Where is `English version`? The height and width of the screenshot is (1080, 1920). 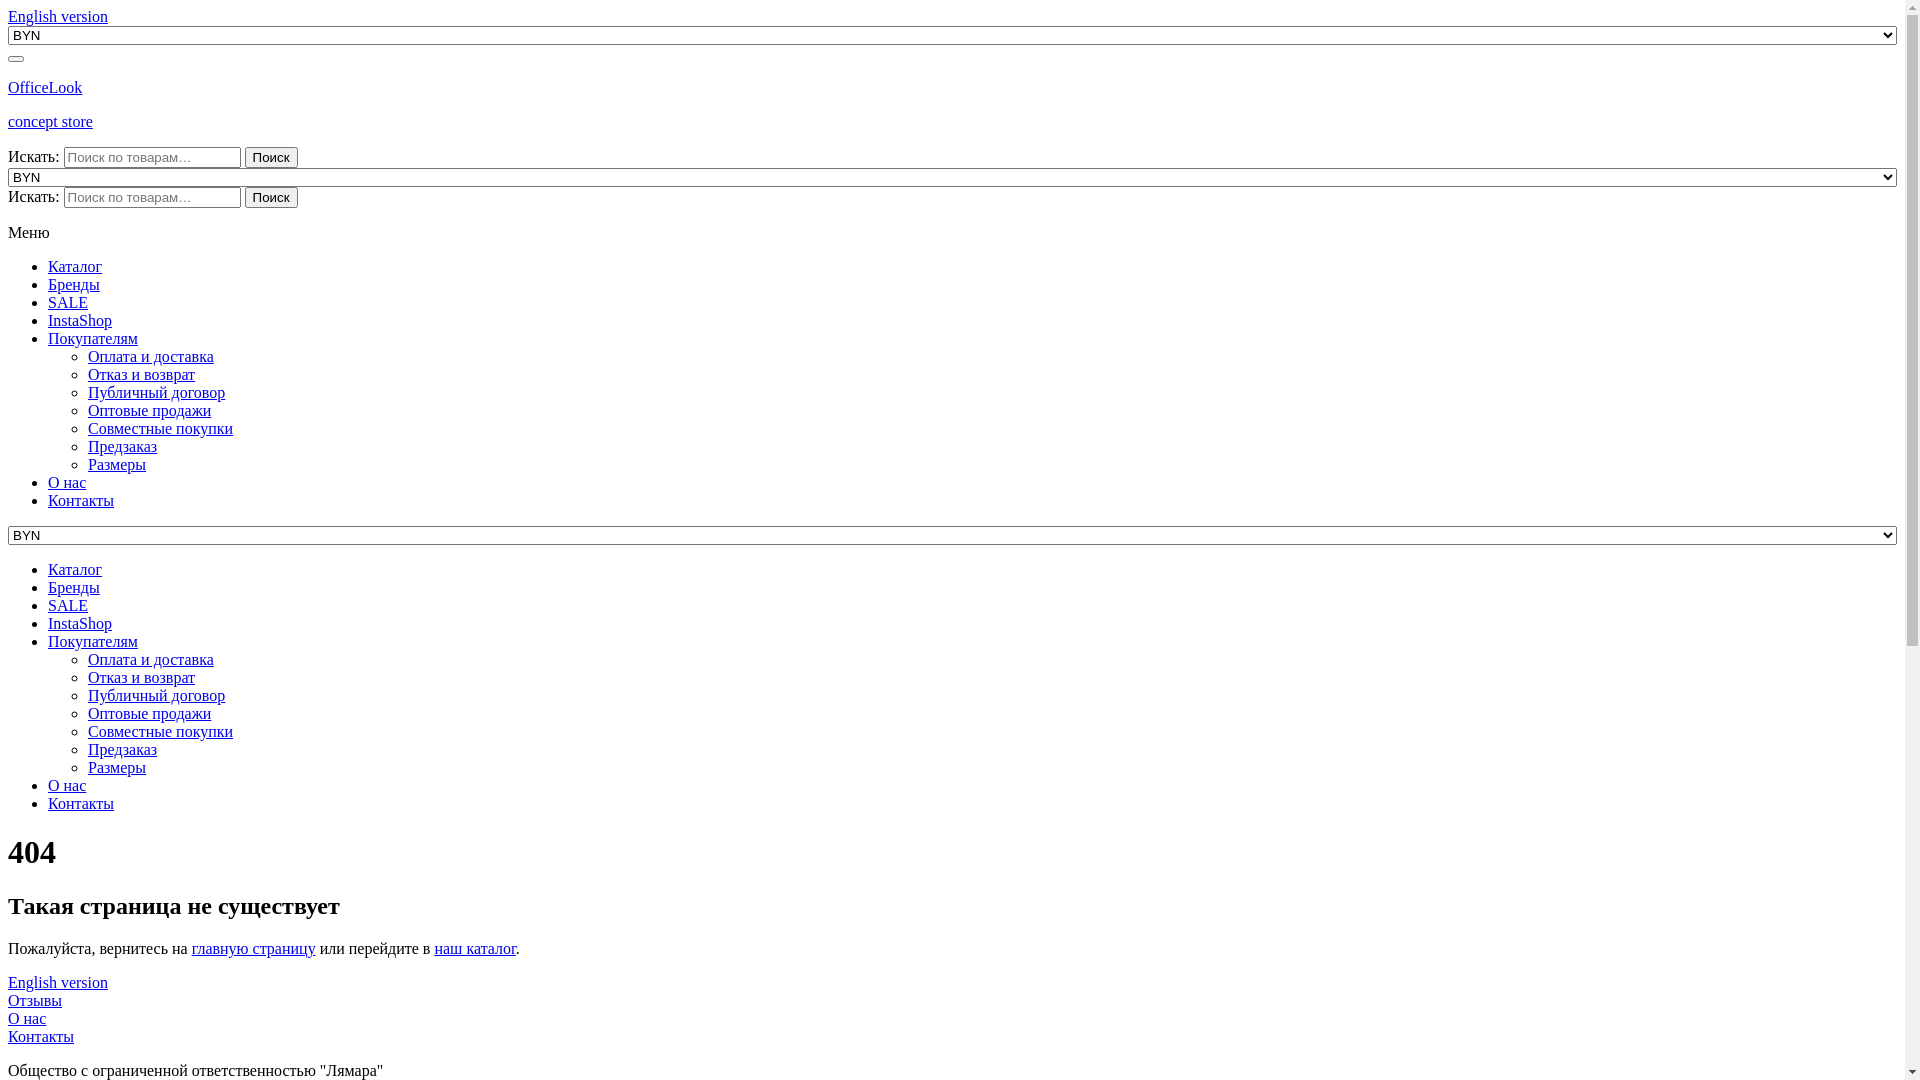 English version is located at coordinates (58, 16).